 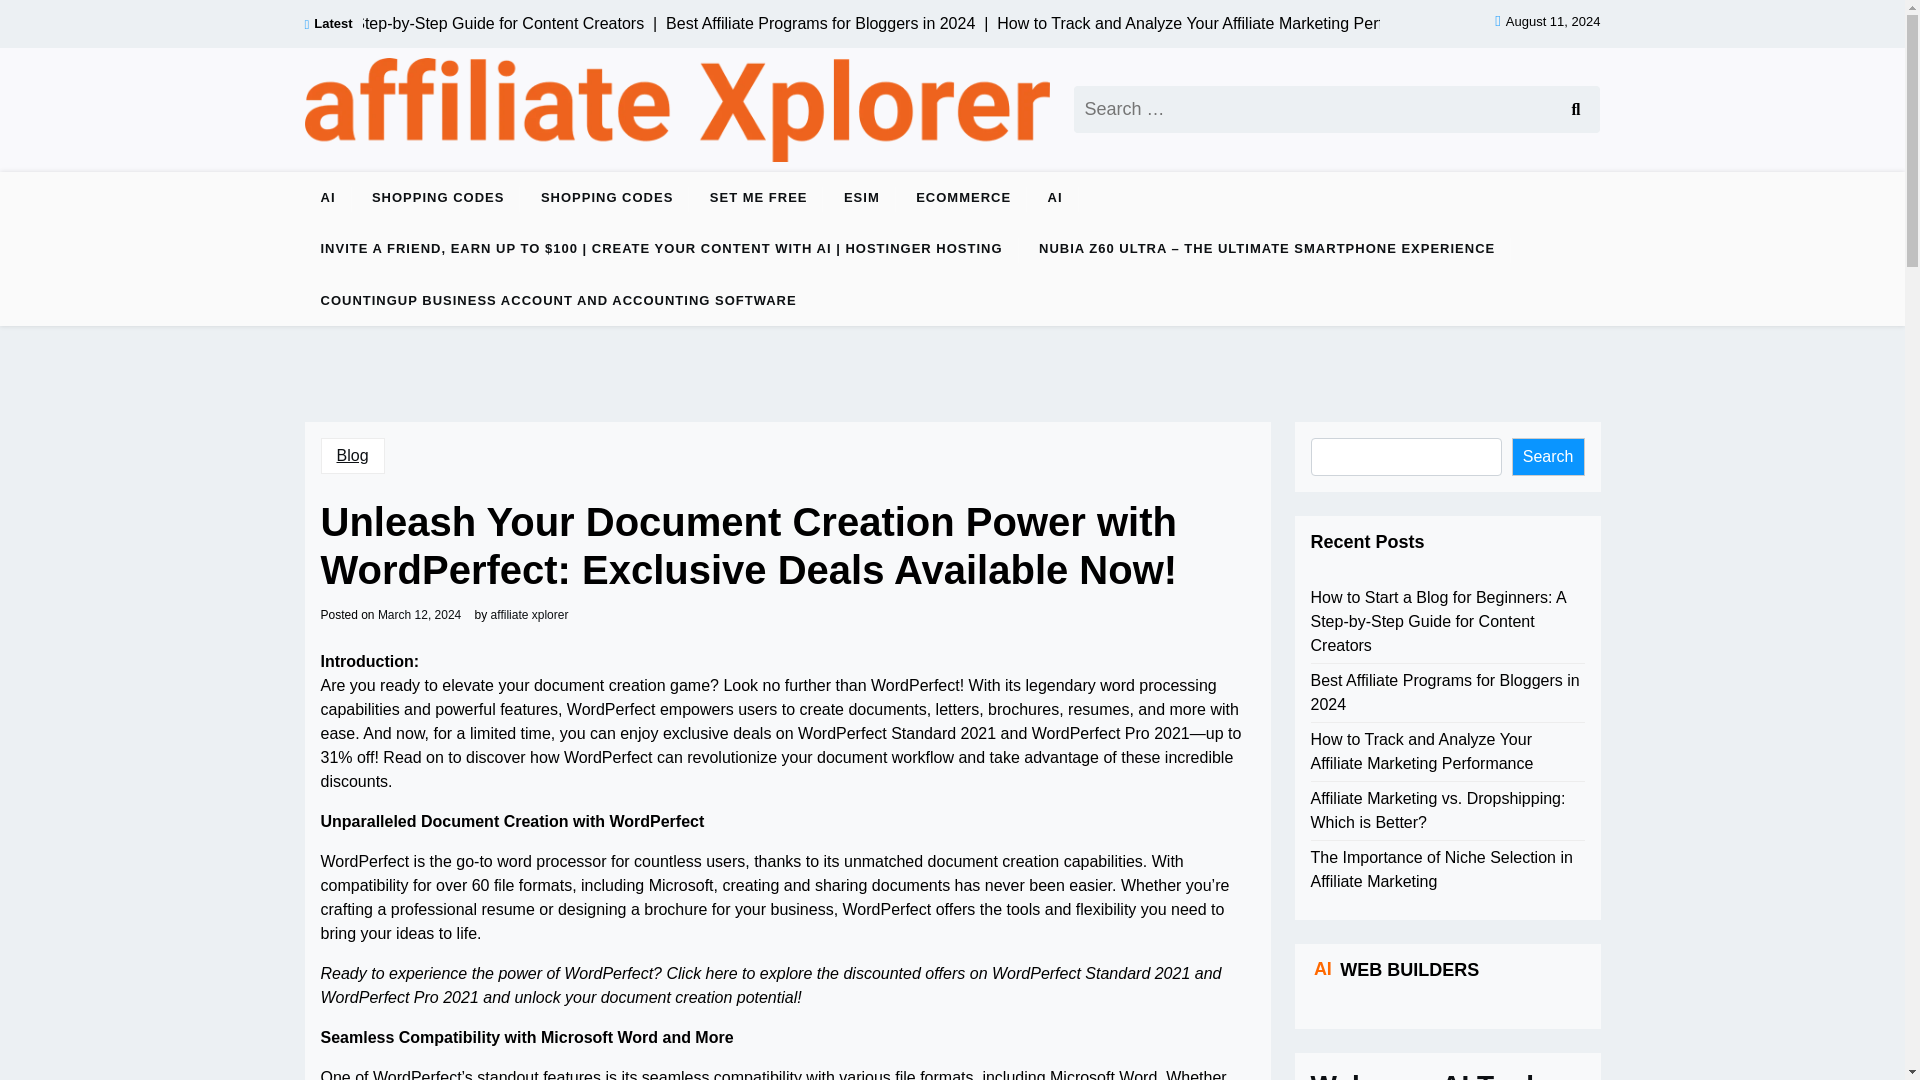 I want to click on March 12, 2024, so click(x=419, y=615).